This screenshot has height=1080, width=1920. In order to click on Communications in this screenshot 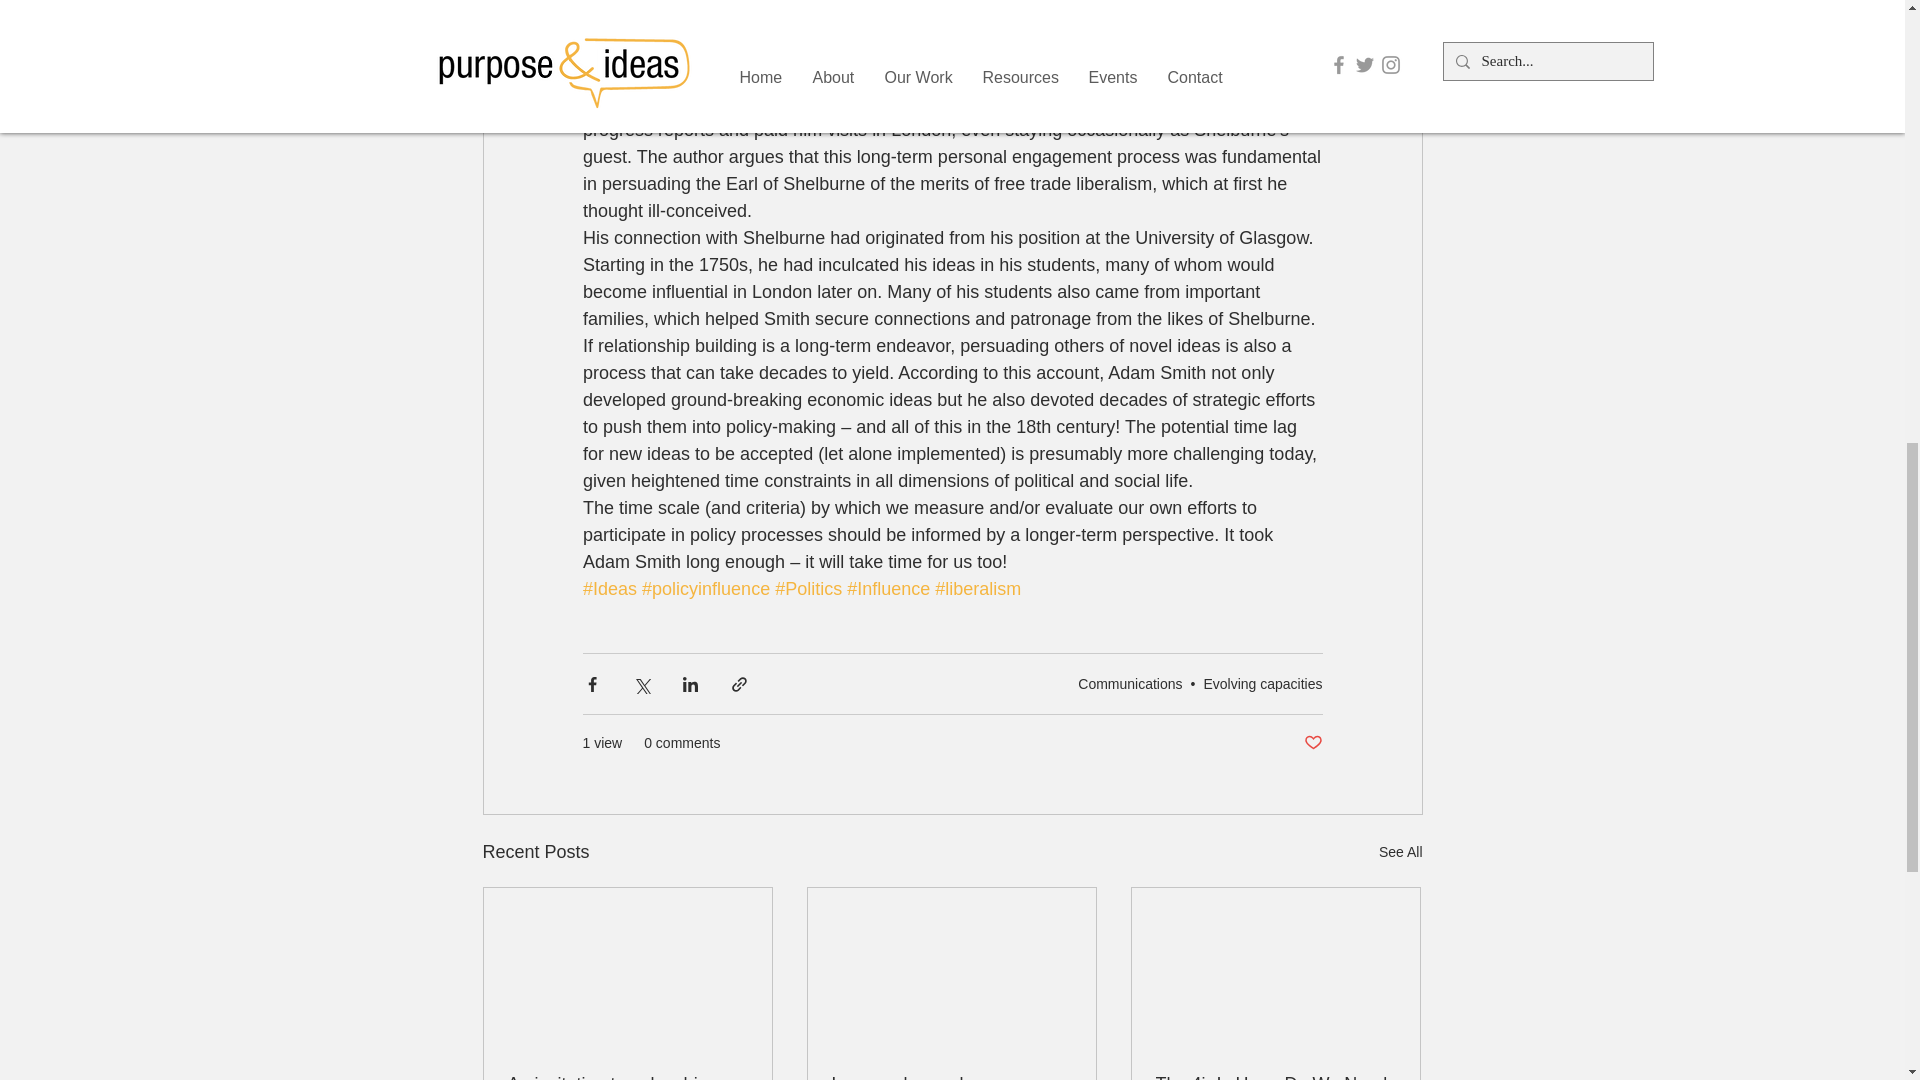, I will do `click(1130, 684)`.